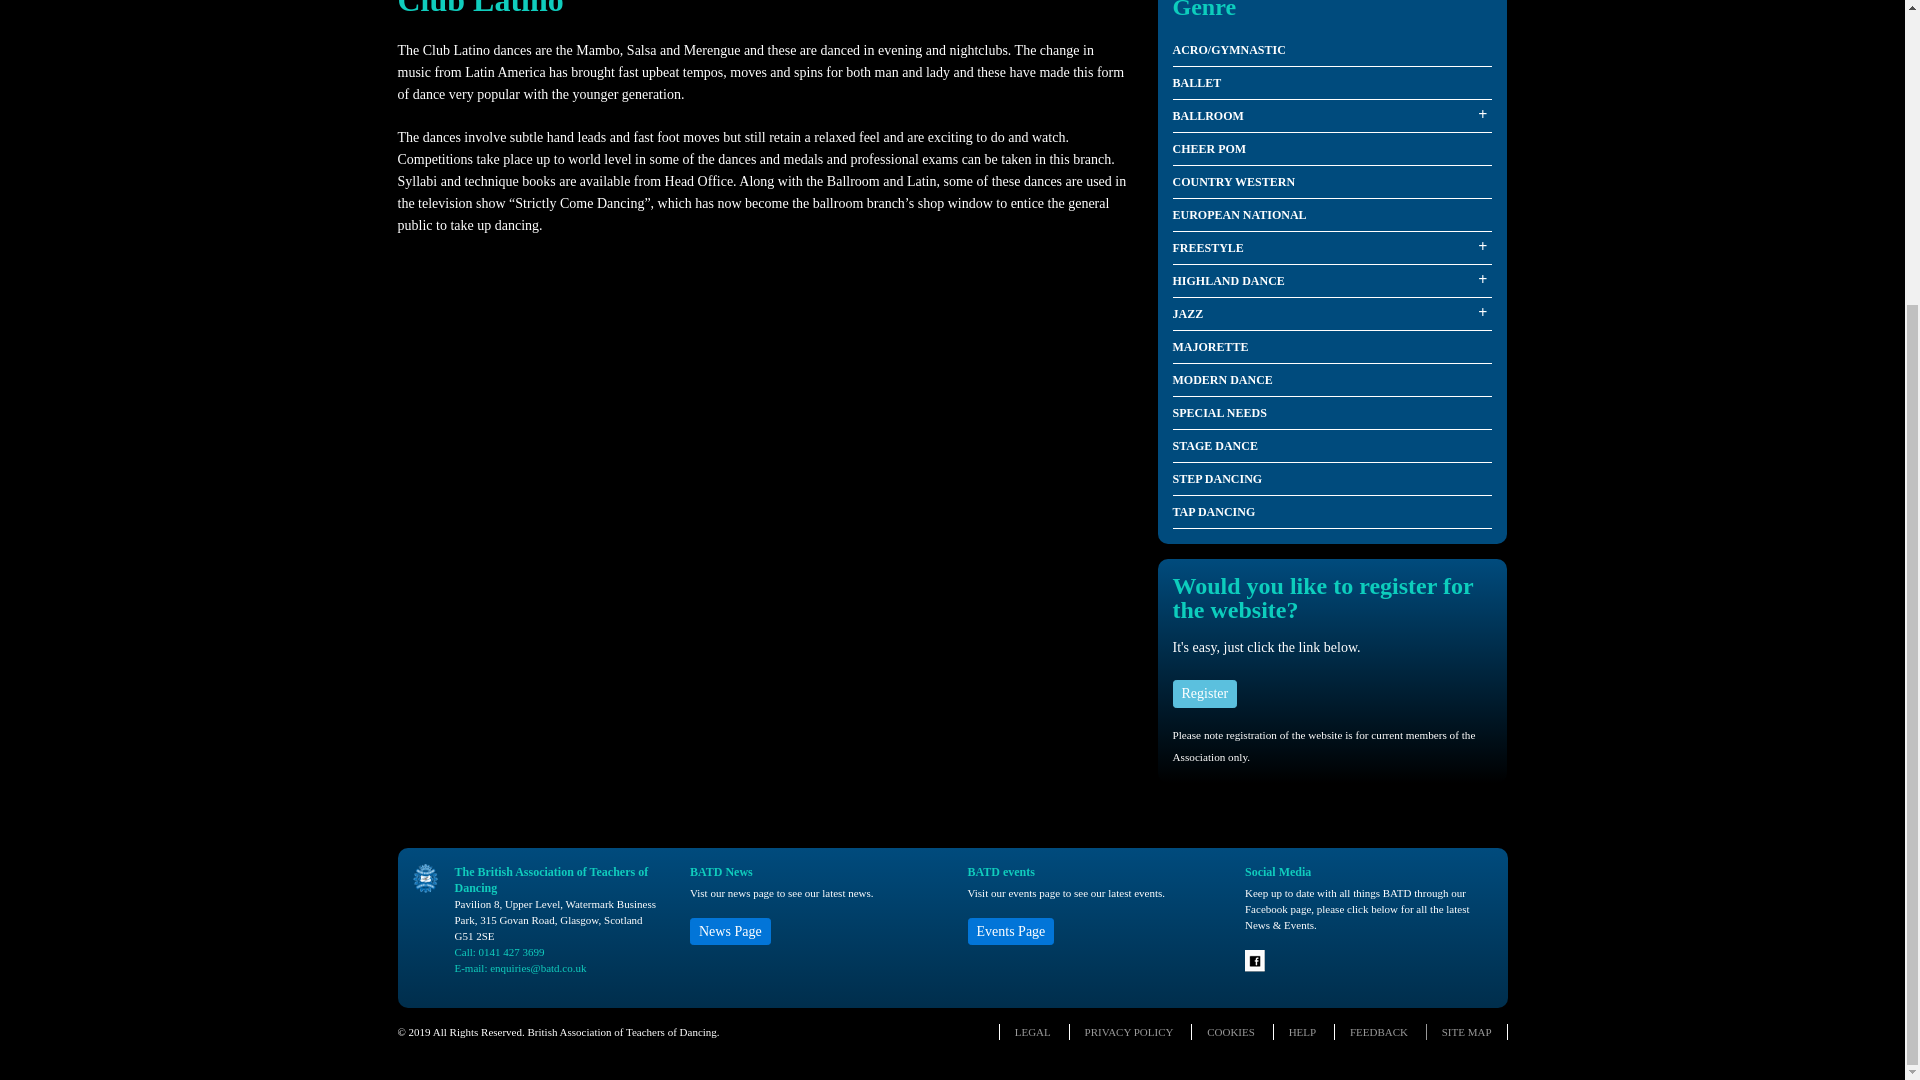 This screenshot has width=1920, height=1080. Describe the element at coordinates (1331, 346) in the screenshot. I see `MAJORETTE` at that location.